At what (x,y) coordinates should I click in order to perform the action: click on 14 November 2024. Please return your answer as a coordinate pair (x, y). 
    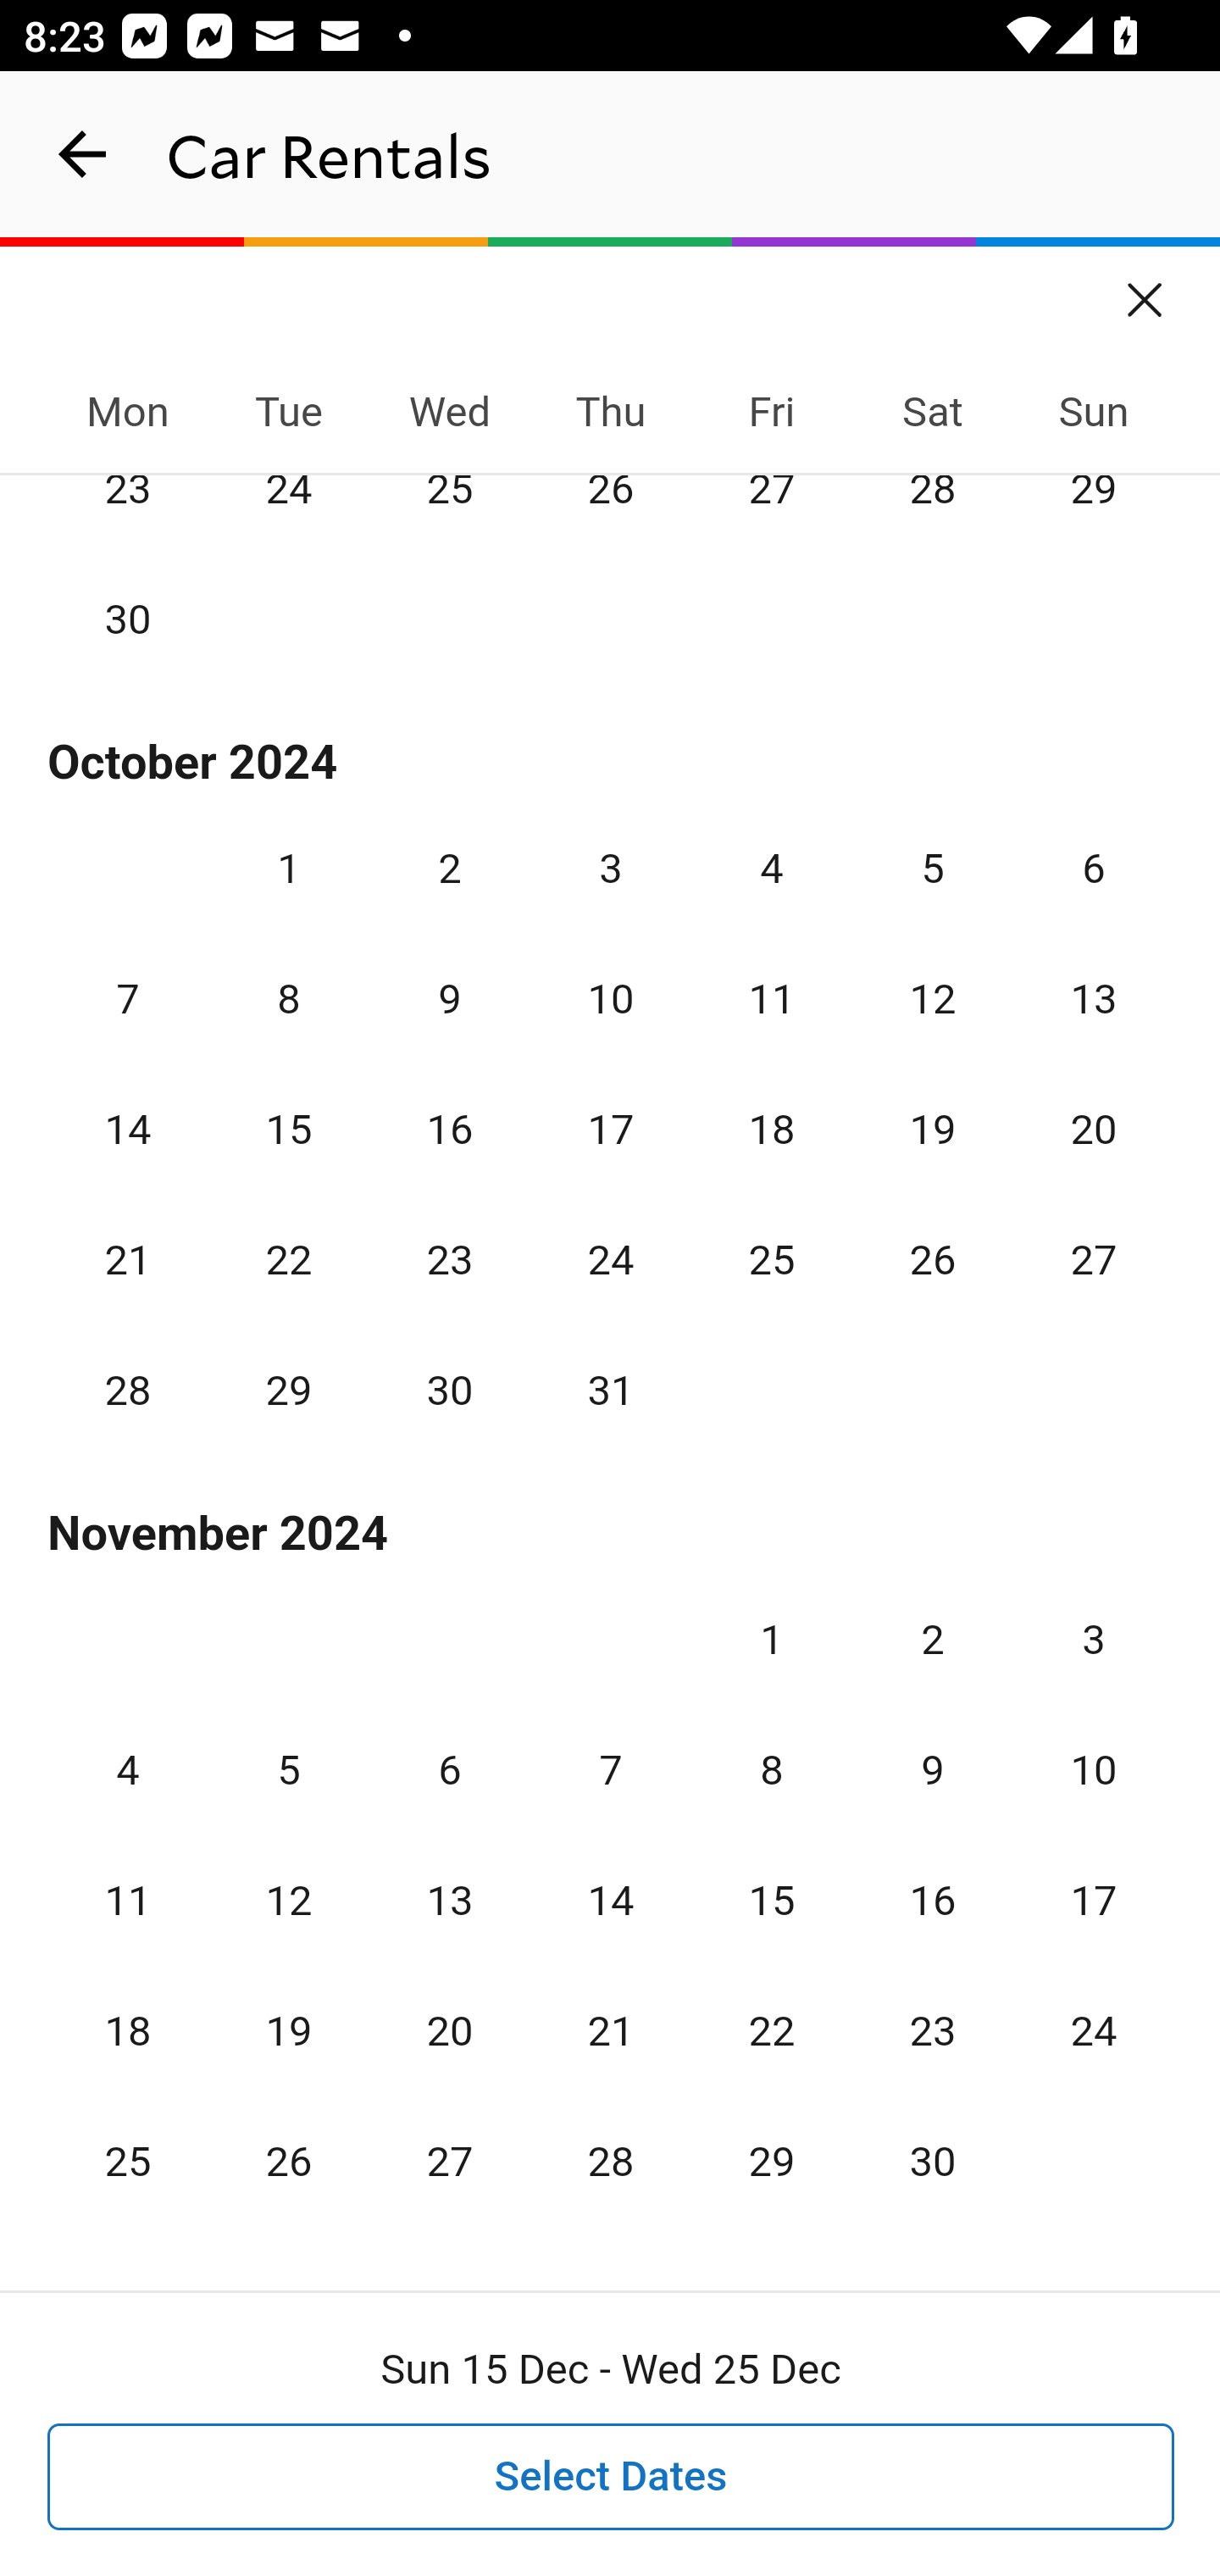
    Looking at the image, I should click on (611, 1900).